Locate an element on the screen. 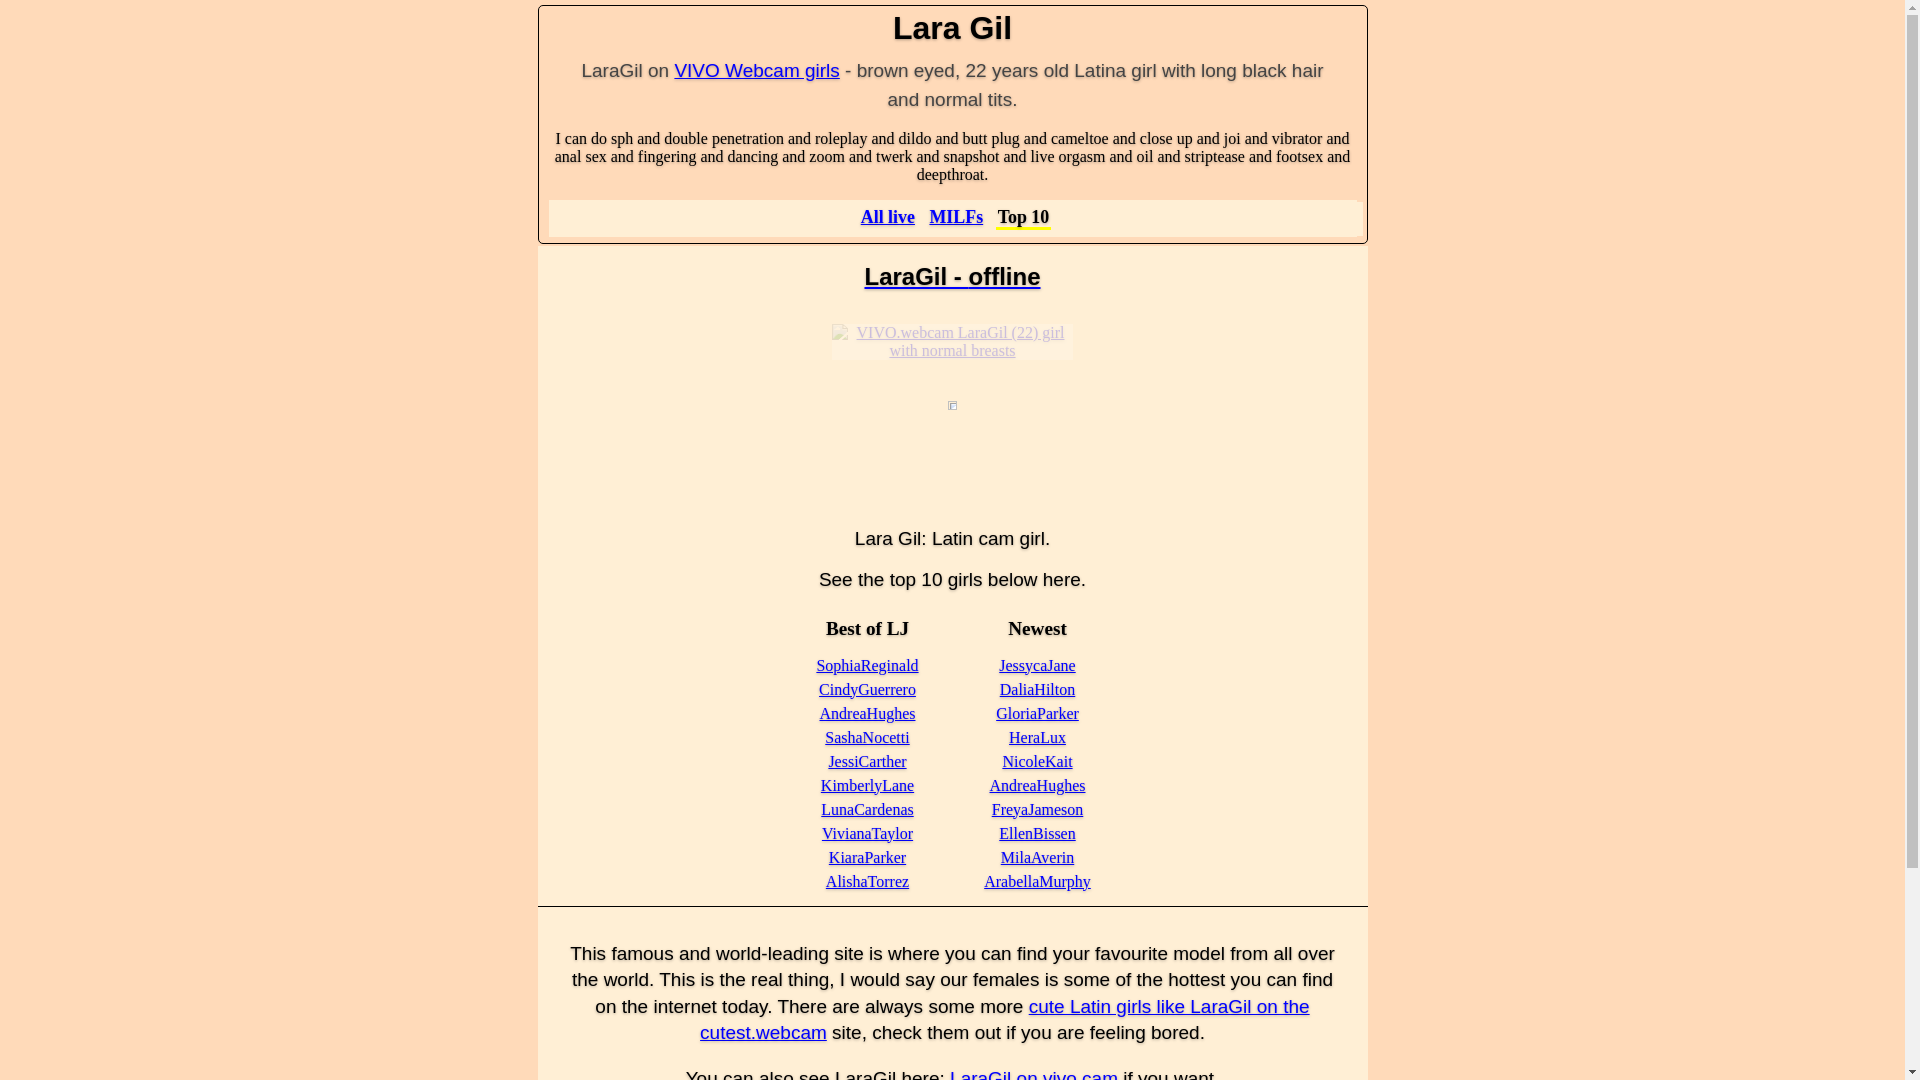  KimberlyLane is located at coordinates (867, 784).